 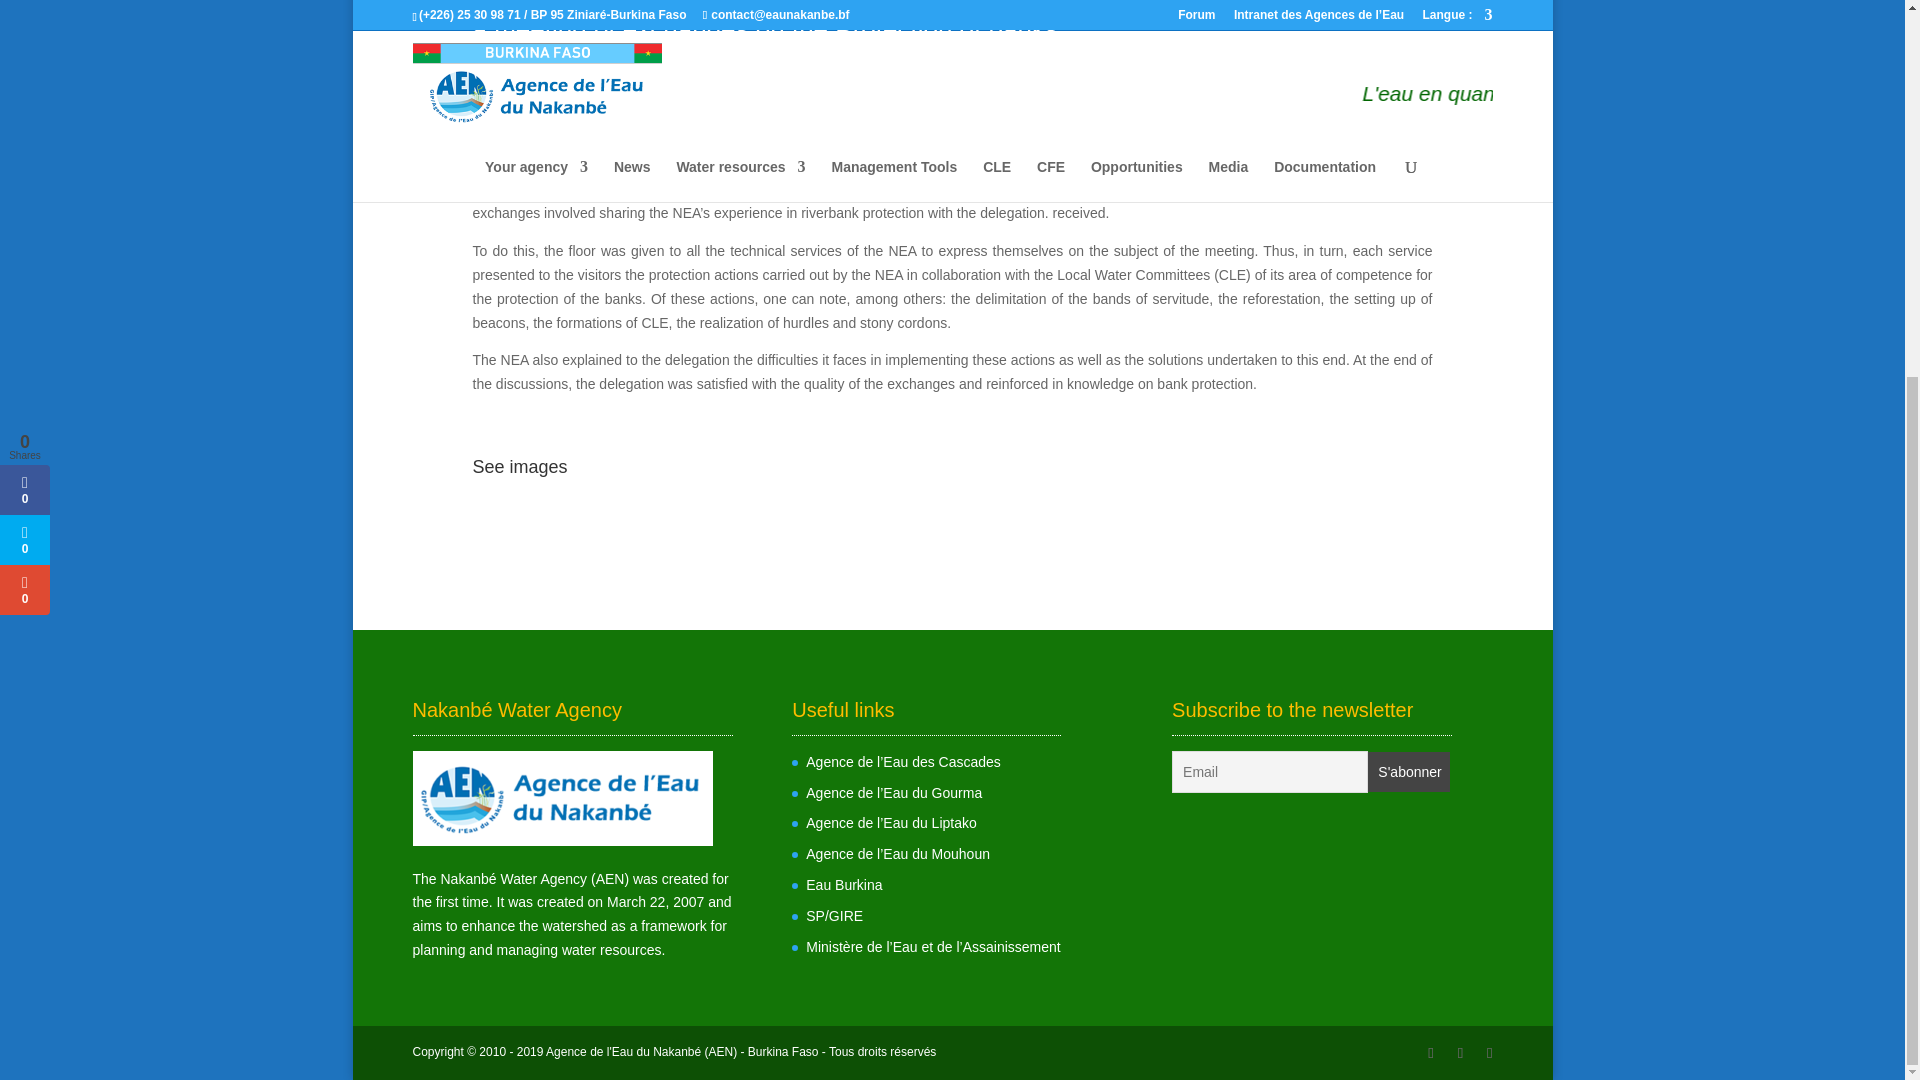 What do you see at coordinates (563, 64) in the screenshot?
I see `Romain SANDWIDI` at bounding box center [563, 64].